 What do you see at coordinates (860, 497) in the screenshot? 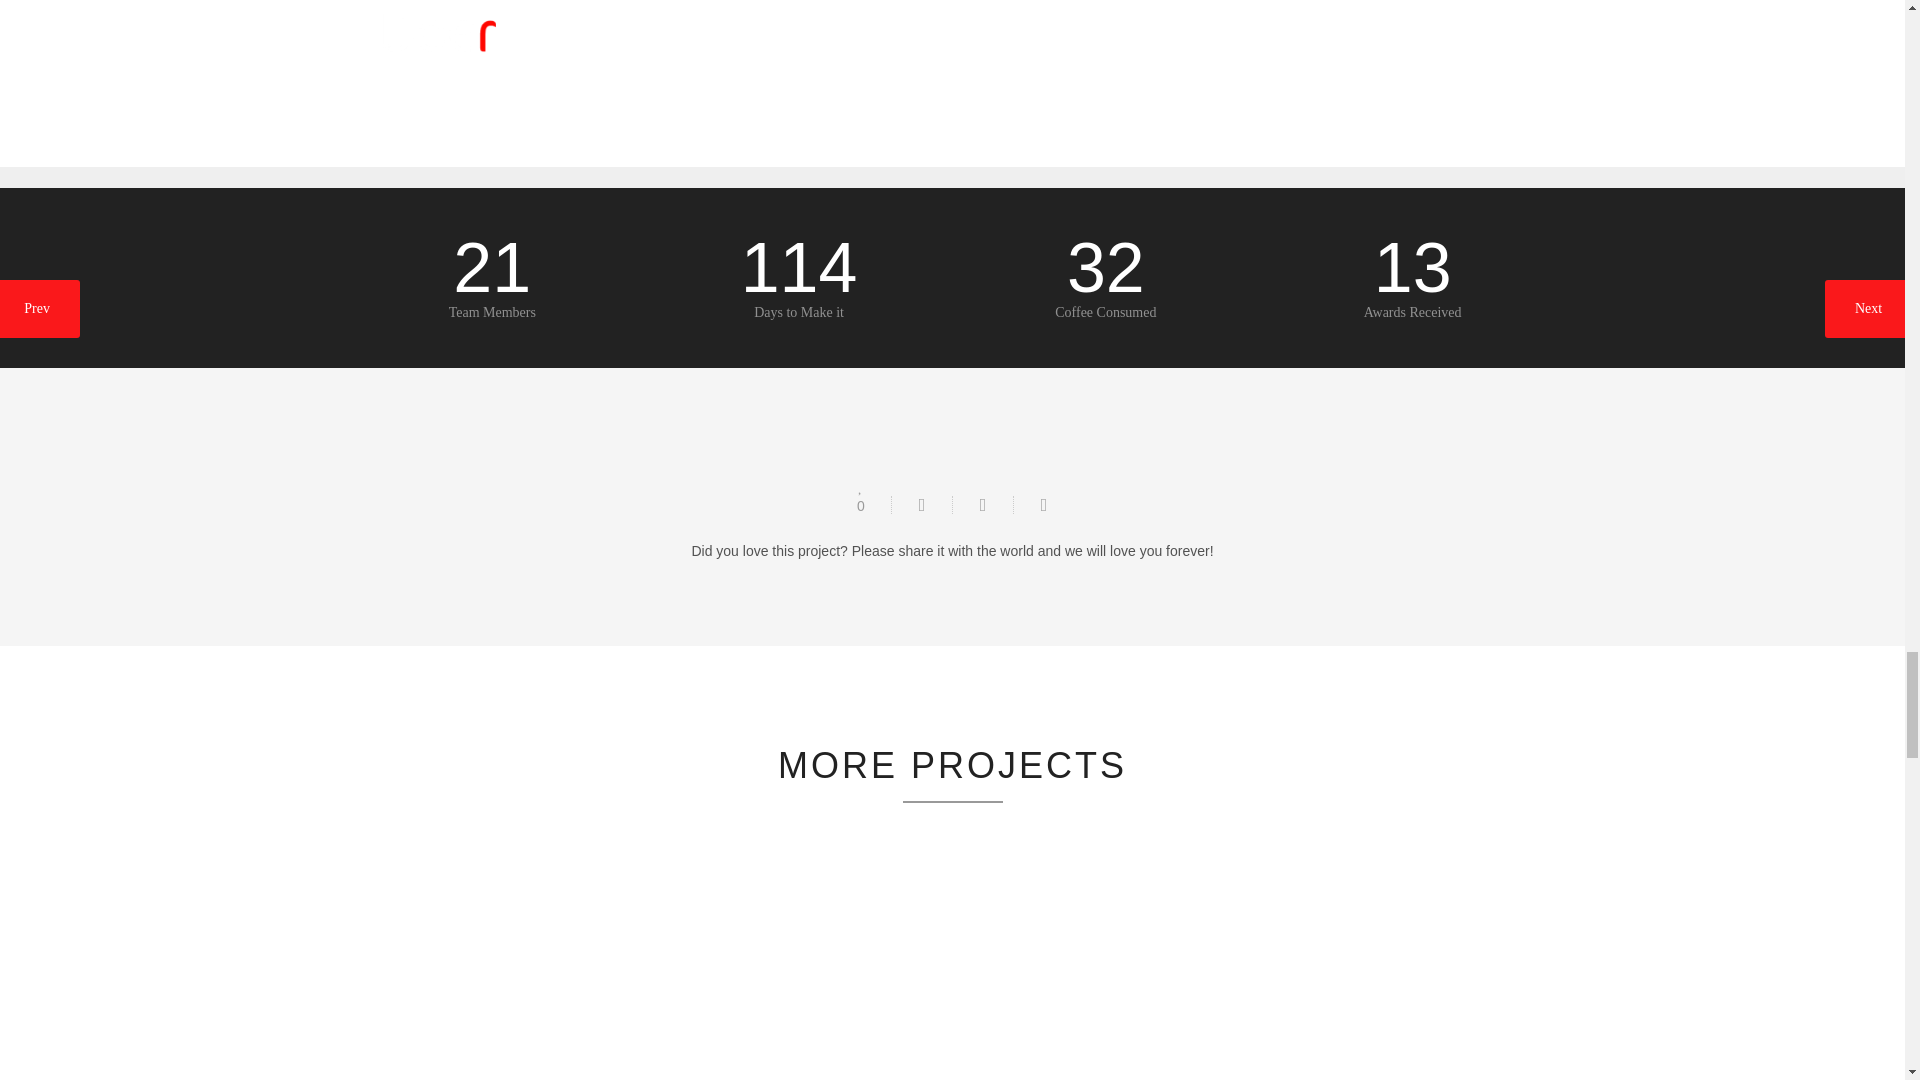
I see `0` at bounding box center [860, 497].